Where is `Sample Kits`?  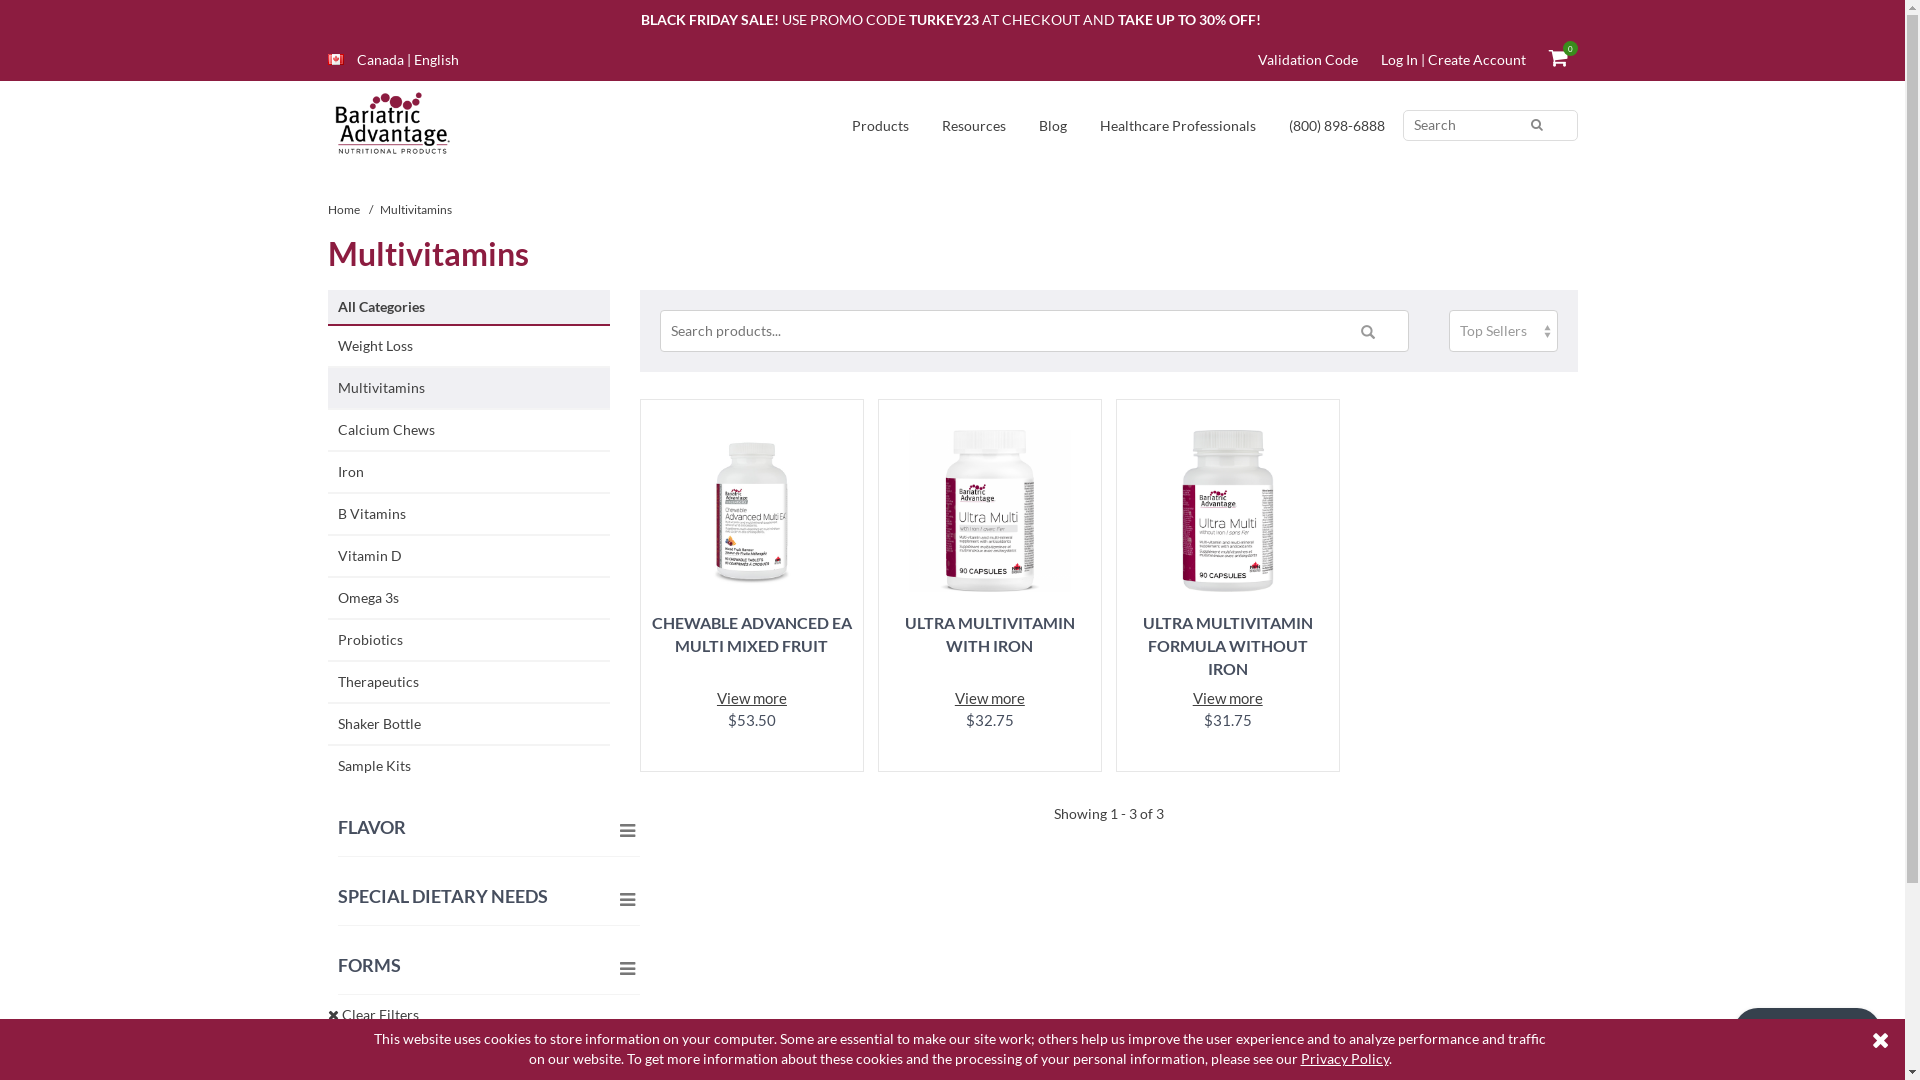
Sample Kits is located at coordinates (470, 767).